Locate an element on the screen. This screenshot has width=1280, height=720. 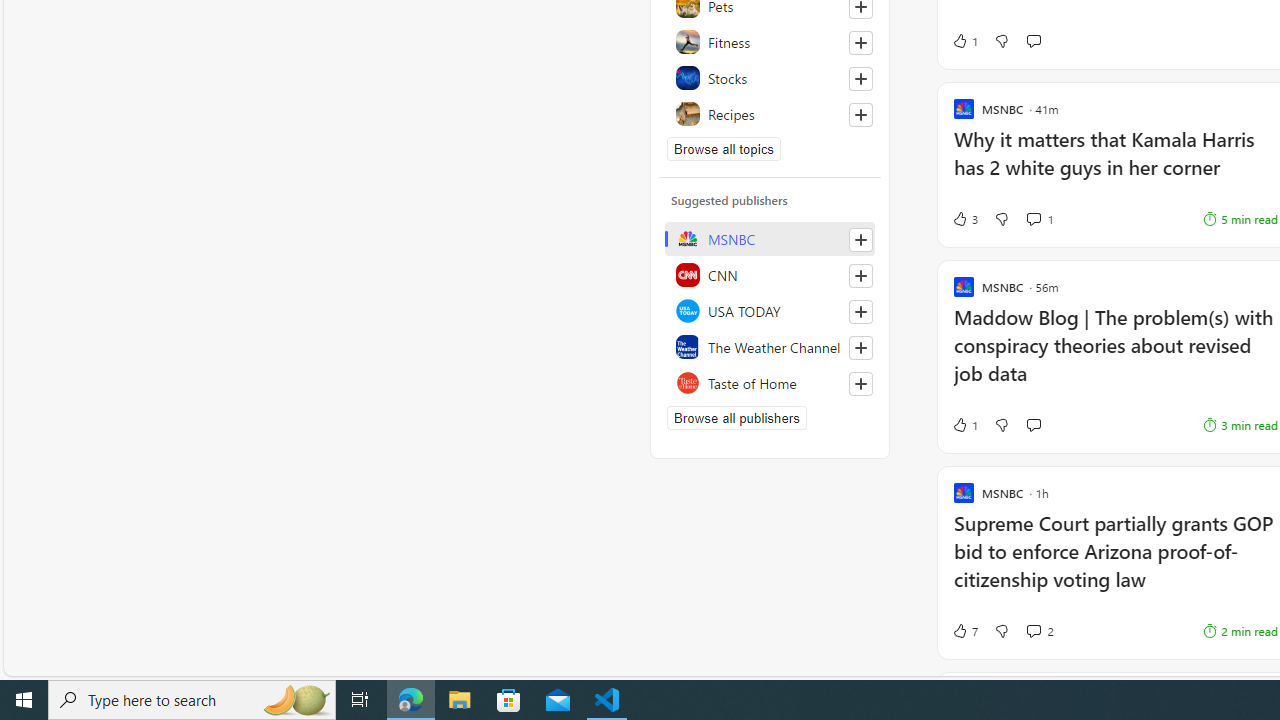
CNN is located at coordinates (770, 274).